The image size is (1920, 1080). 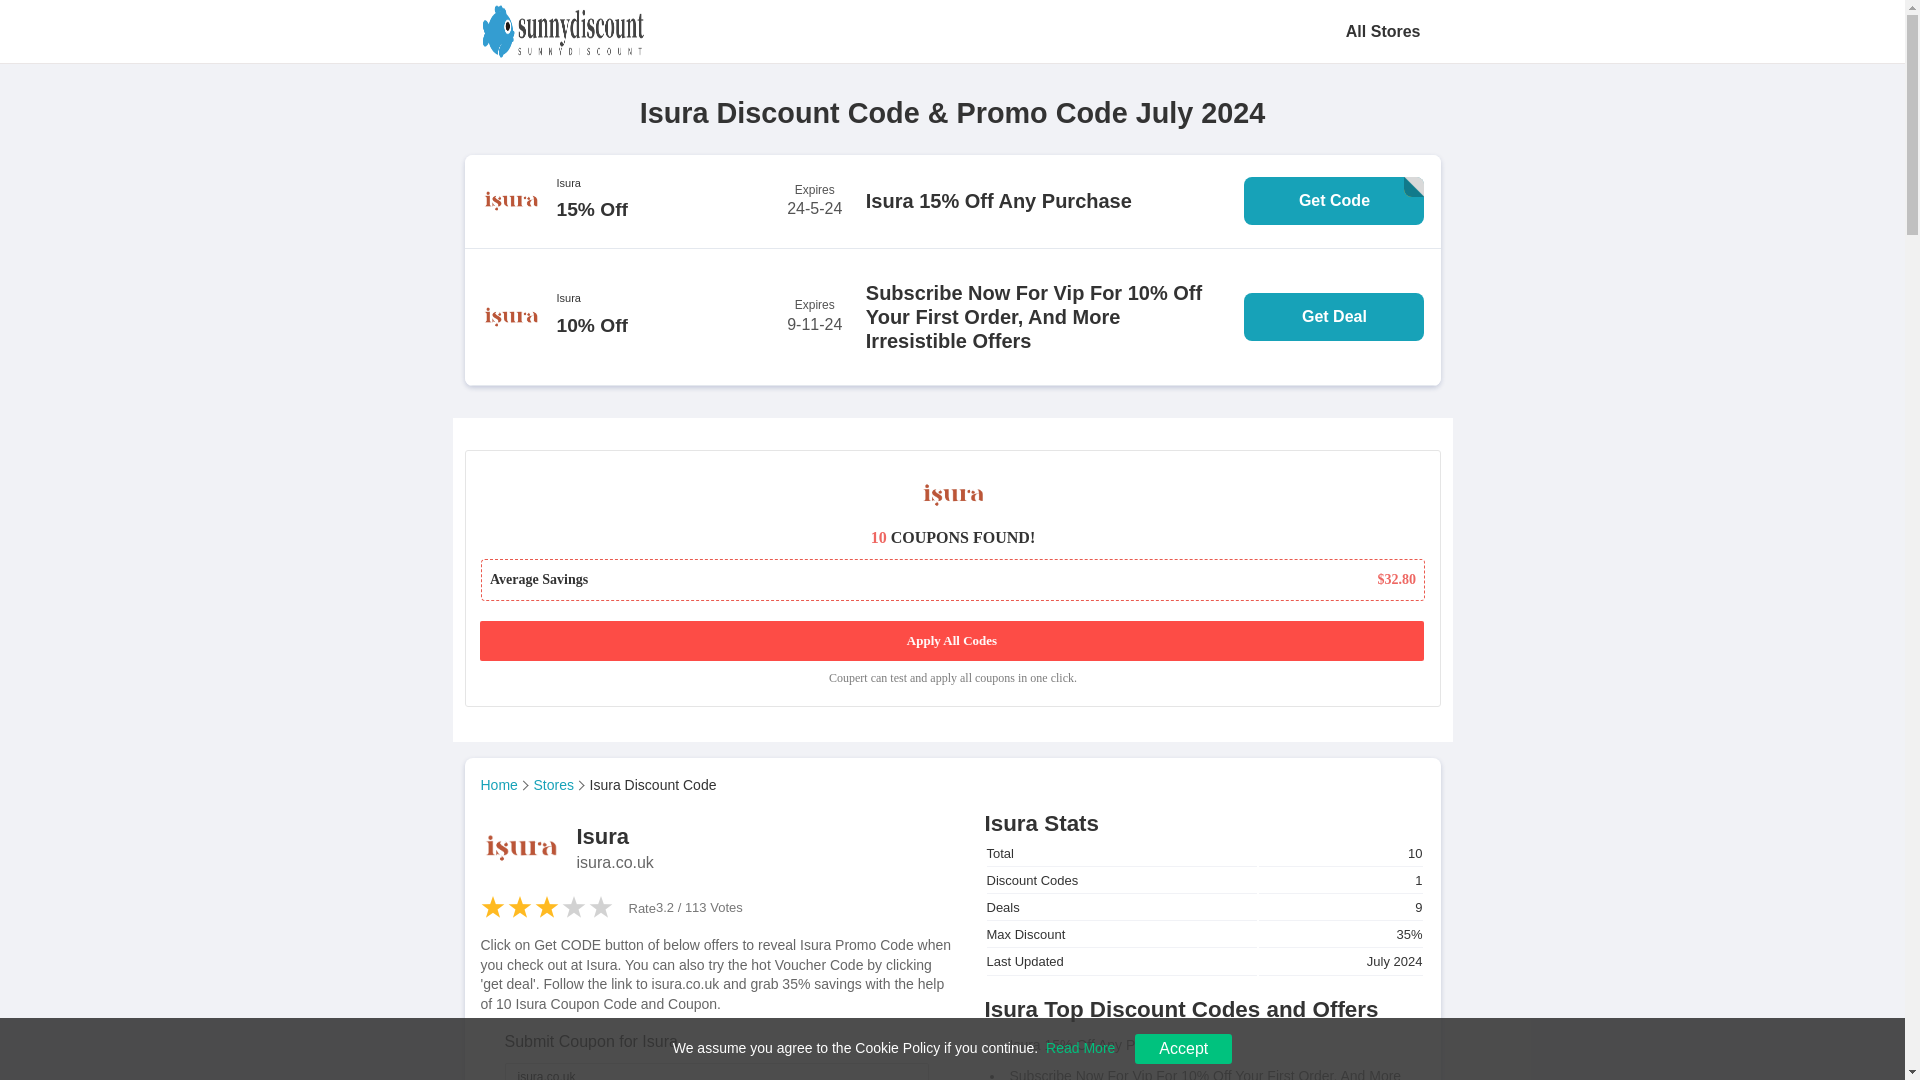 I want to click on Stores, so click(x=559, y=784).